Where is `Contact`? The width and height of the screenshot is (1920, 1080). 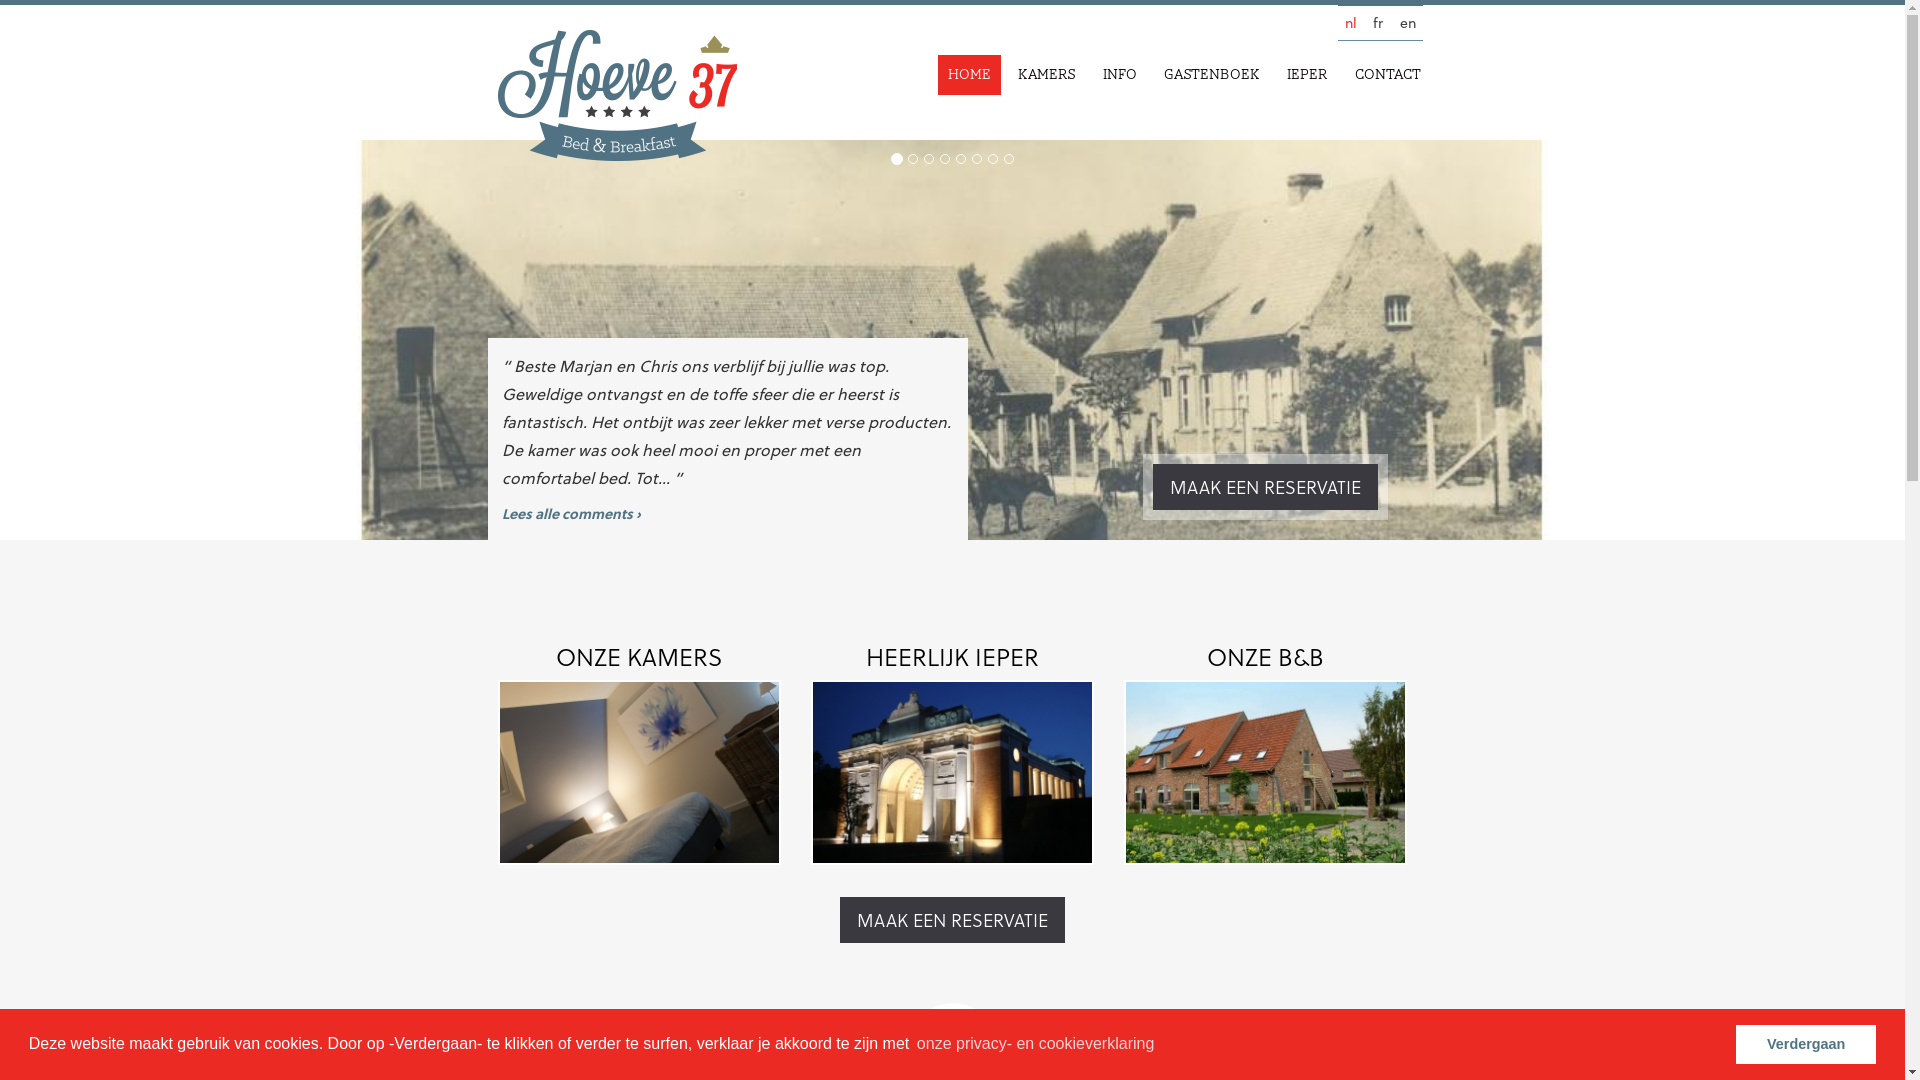 Contact is located at coordinates (1387, 75).